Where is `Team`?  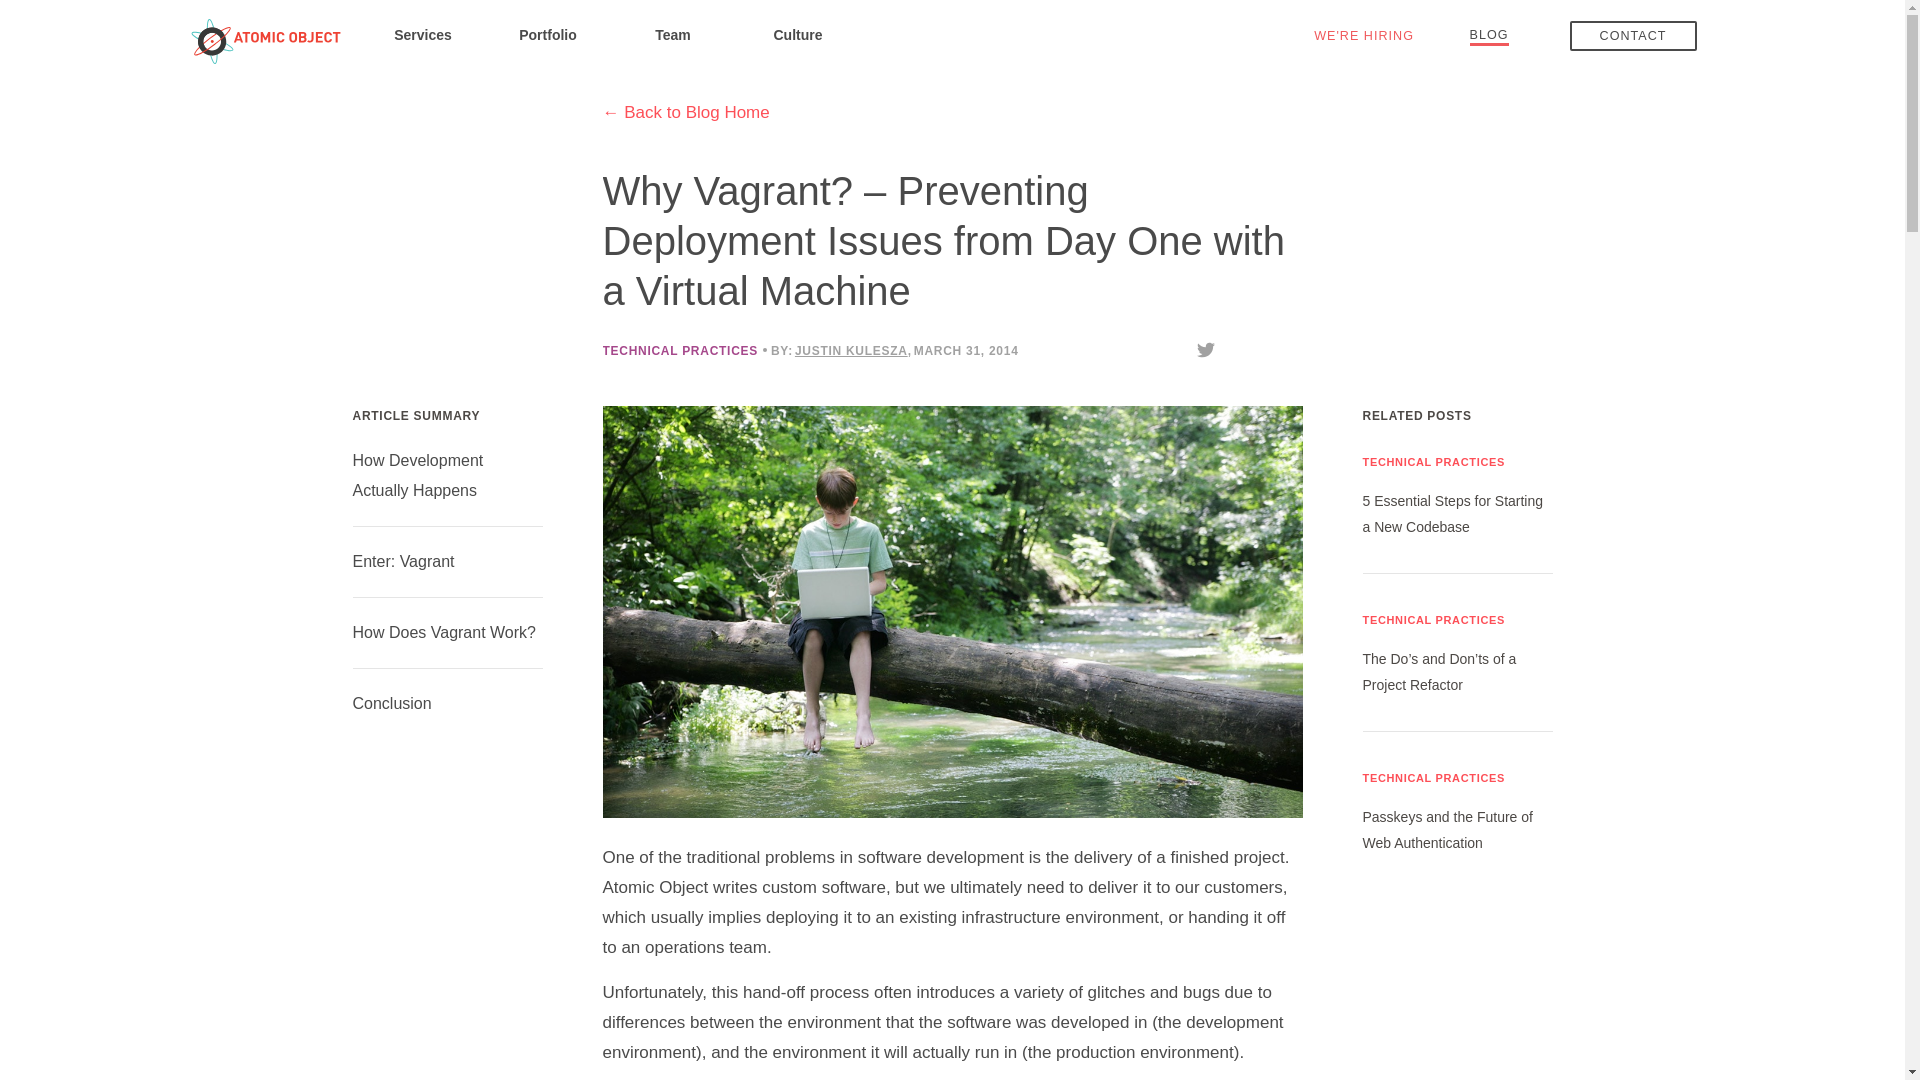 Team is located at coordinates (672, 34).